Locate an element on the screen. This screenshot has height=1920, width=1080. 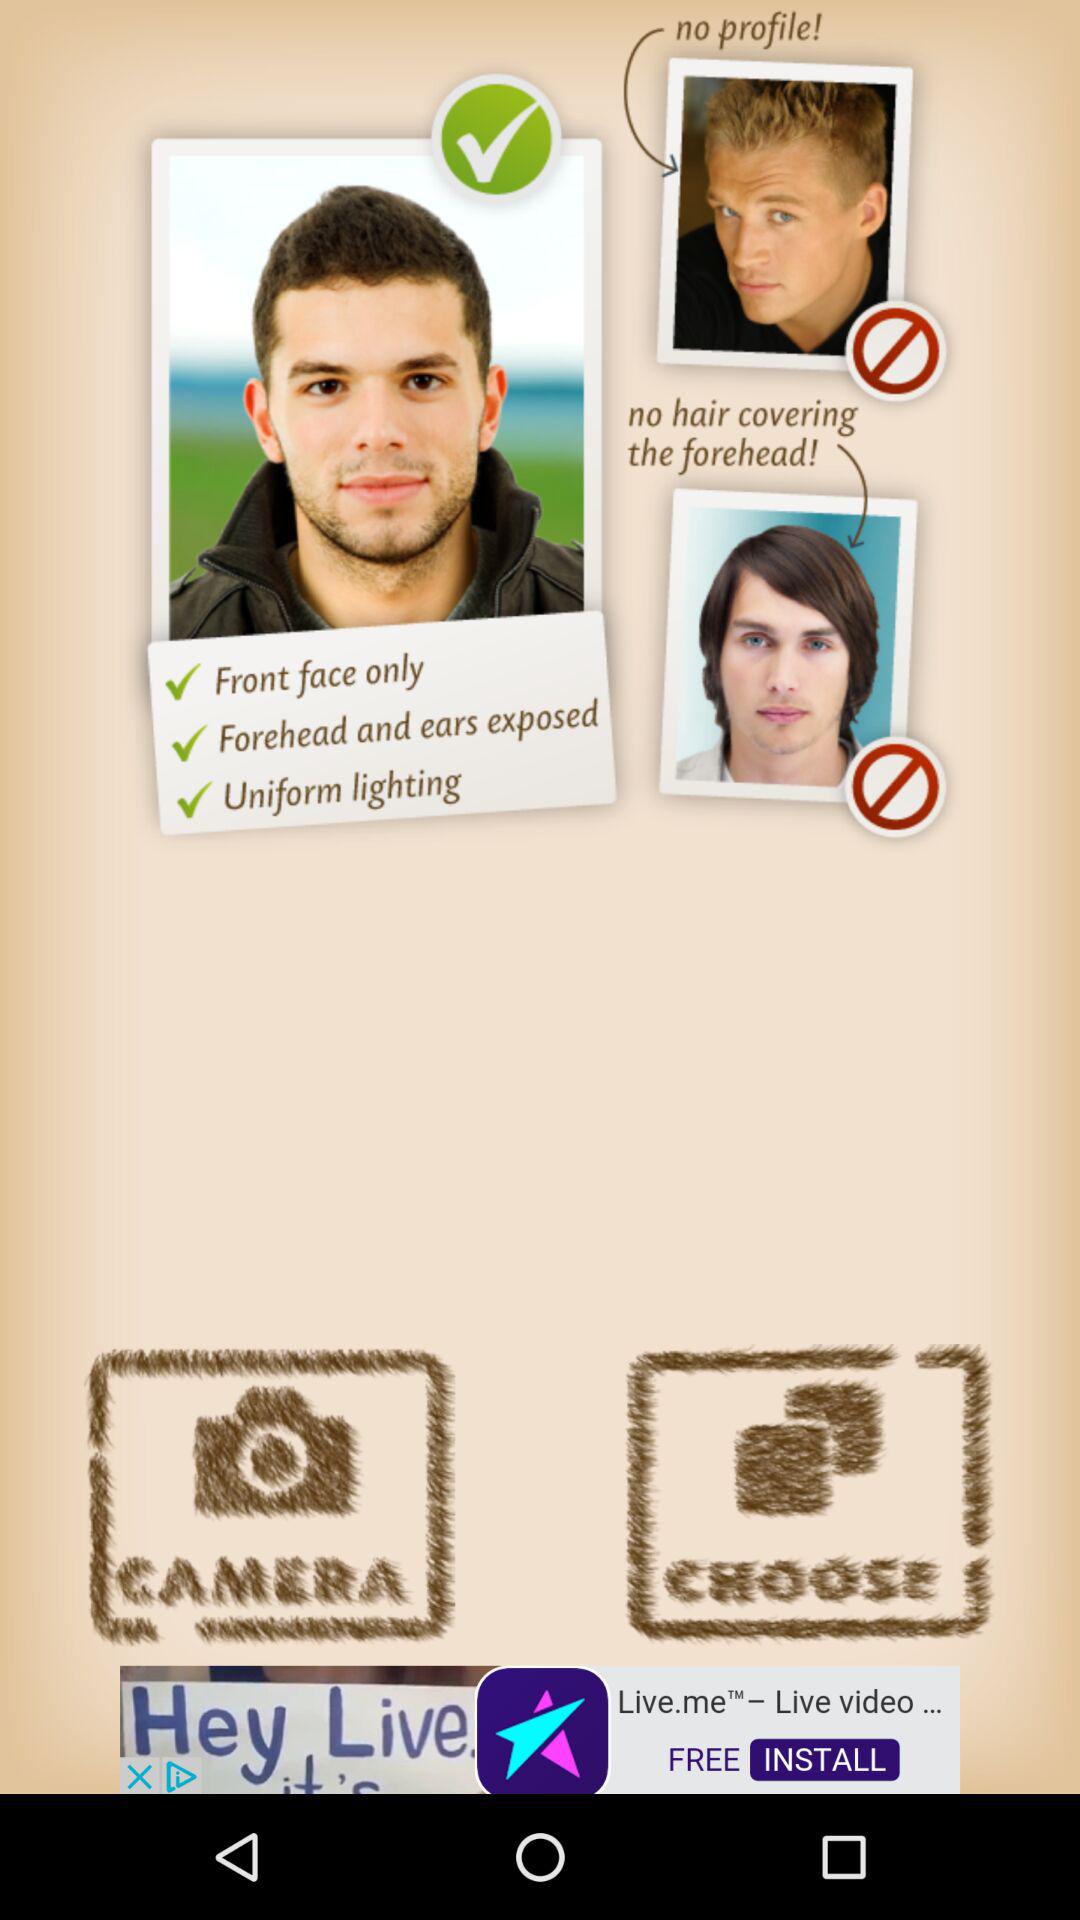
advertisement is located at coordinates (540, 1728).